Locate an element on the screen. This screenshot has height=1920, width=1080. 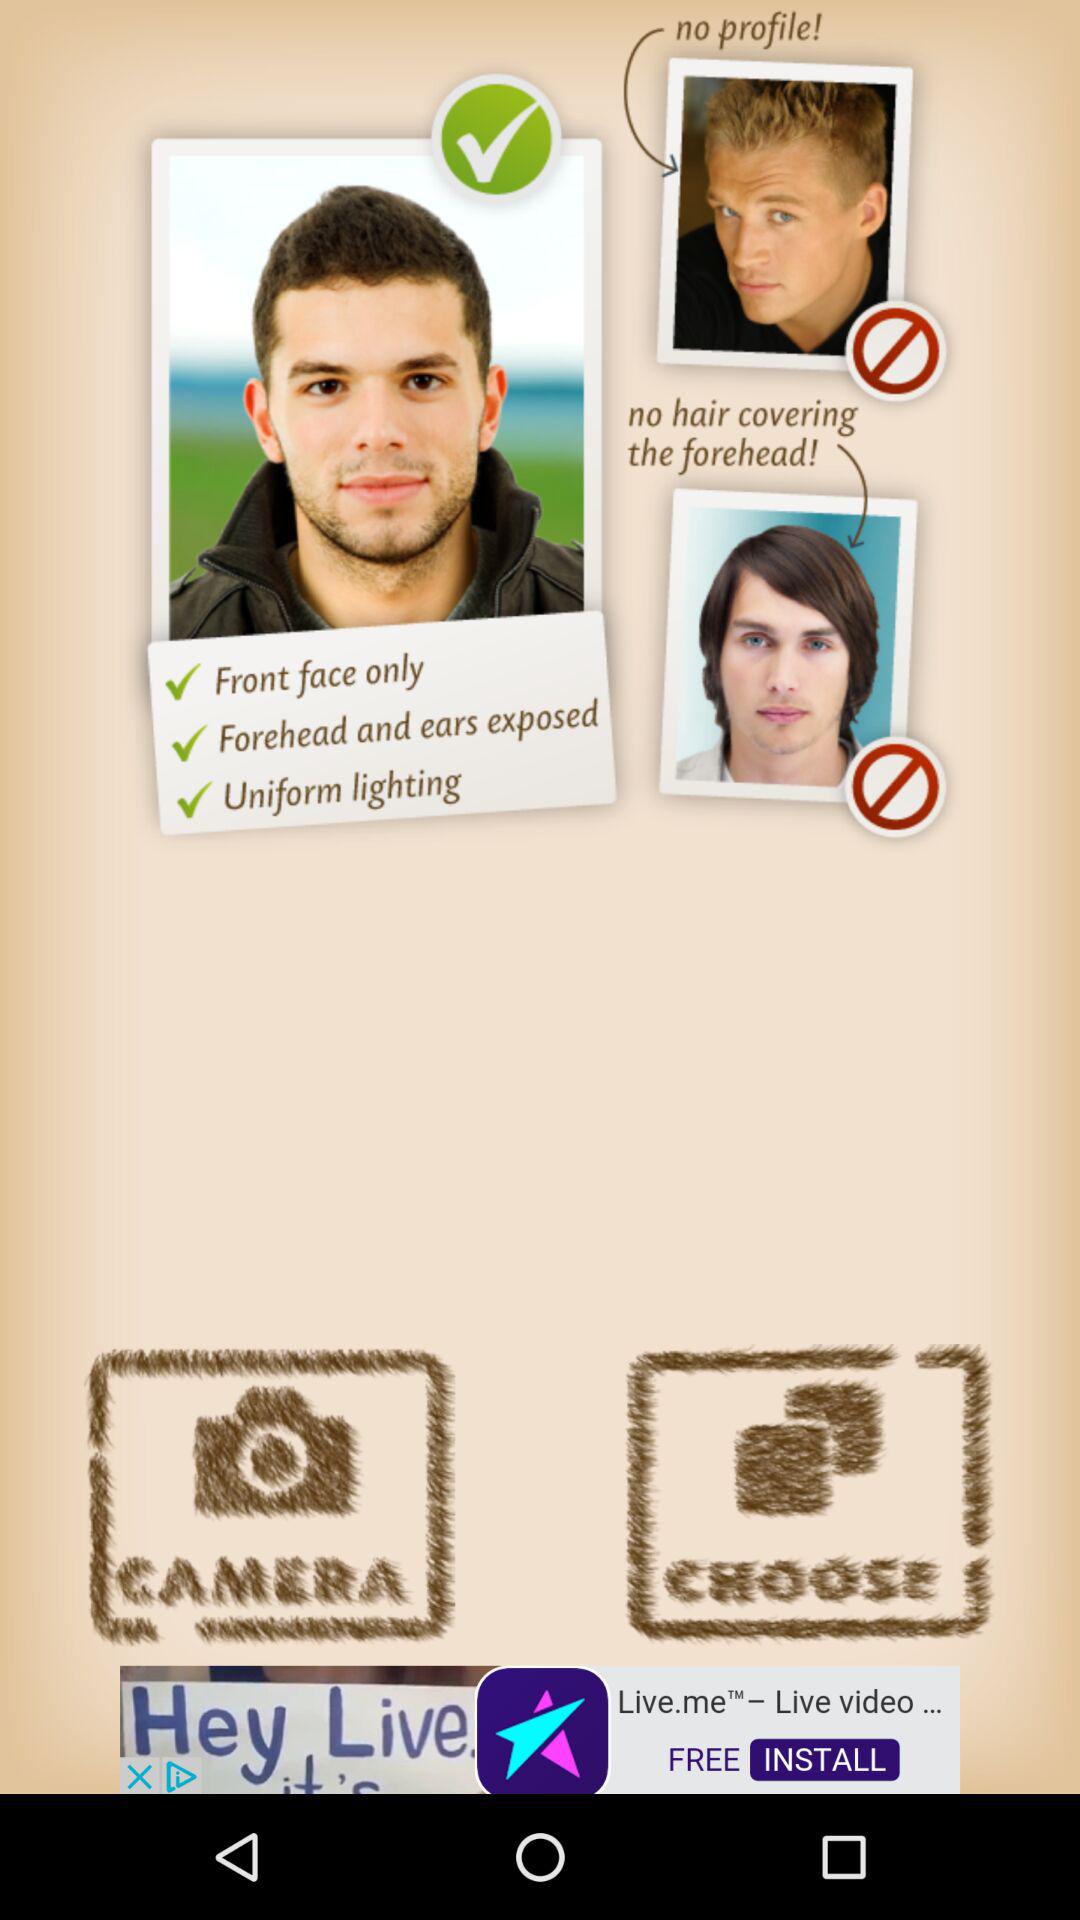
advertisement is located at coordinates (540, 1728).